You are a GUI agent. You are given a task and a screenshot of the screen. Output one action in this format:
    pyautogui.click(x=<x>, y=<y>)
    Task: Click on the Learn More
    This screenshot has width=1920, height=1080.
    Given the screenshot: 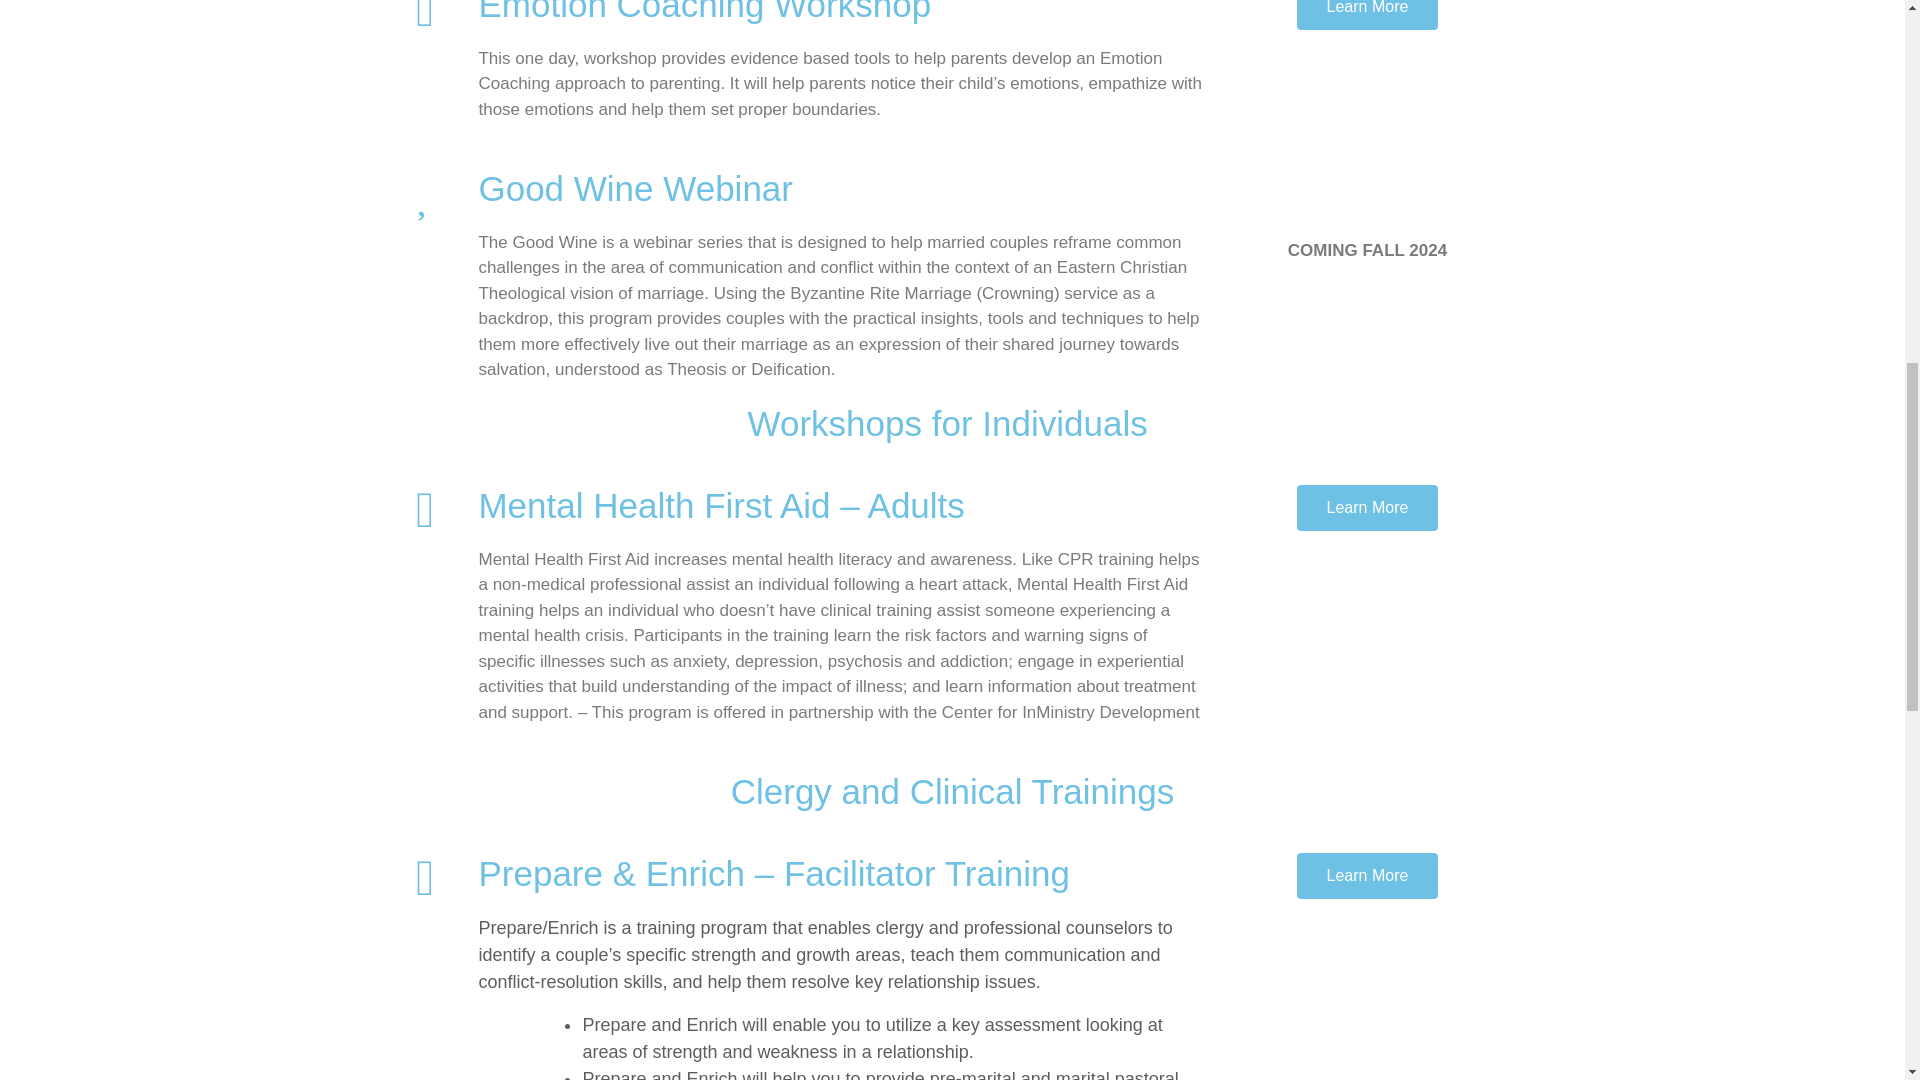 What is the action you would take?
    pyautogui.click(x=1368, y=15)
    